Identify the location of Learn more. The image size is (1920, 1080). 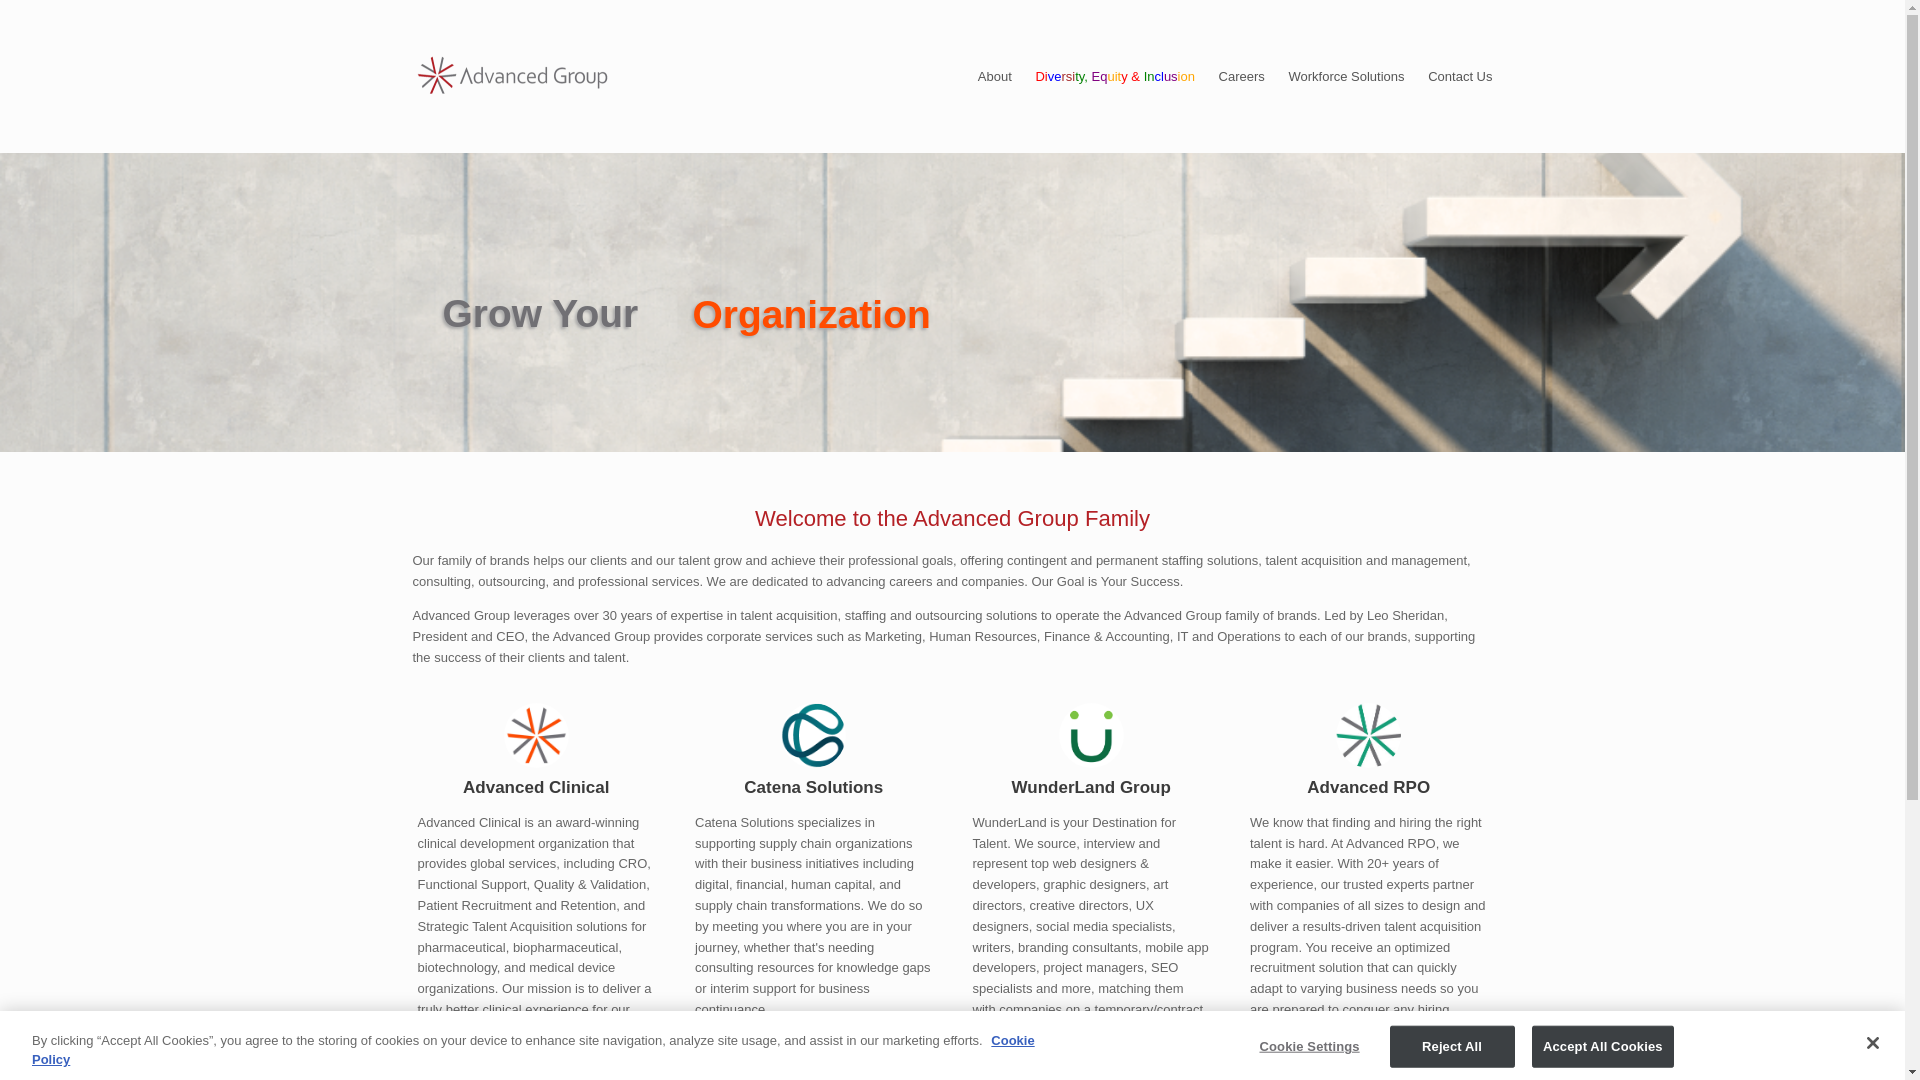
(814, 1044).